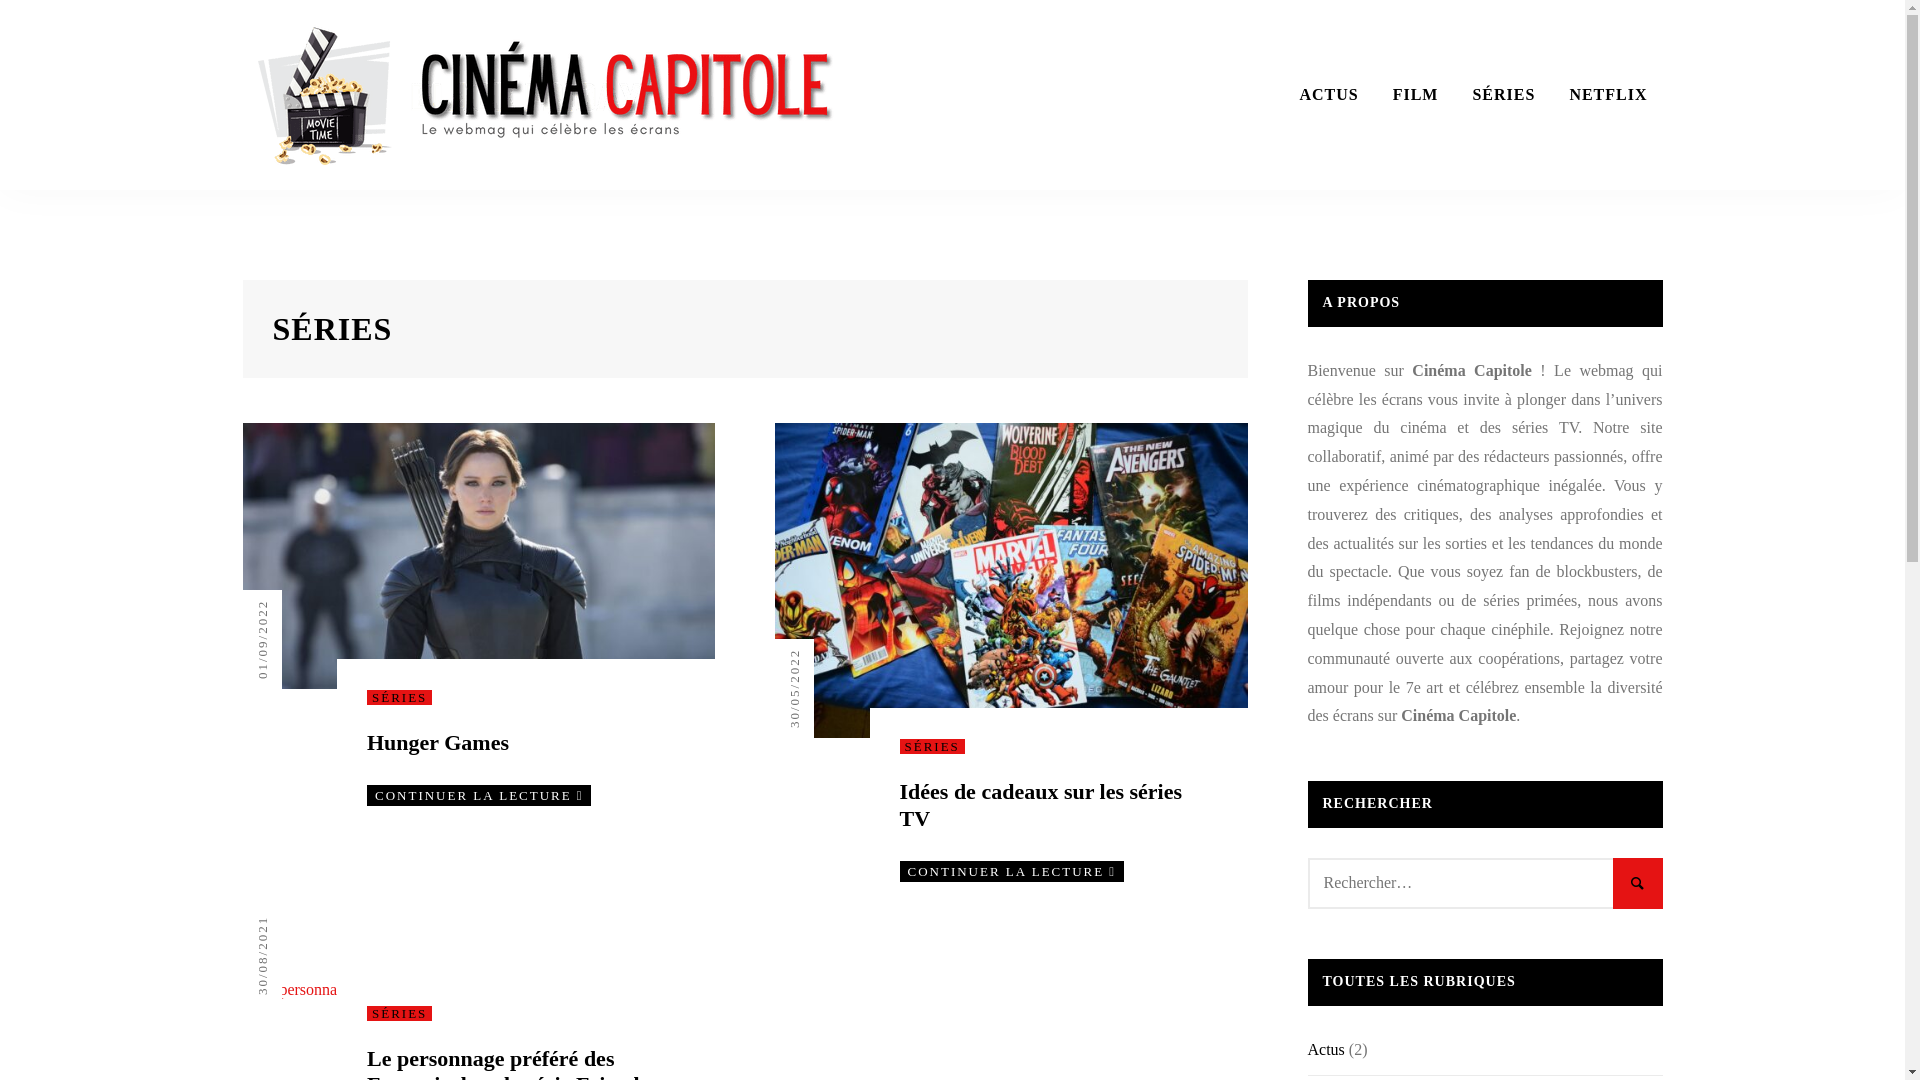  I want to click on CONTINUER LA LECTURE, so click(1012, 872).